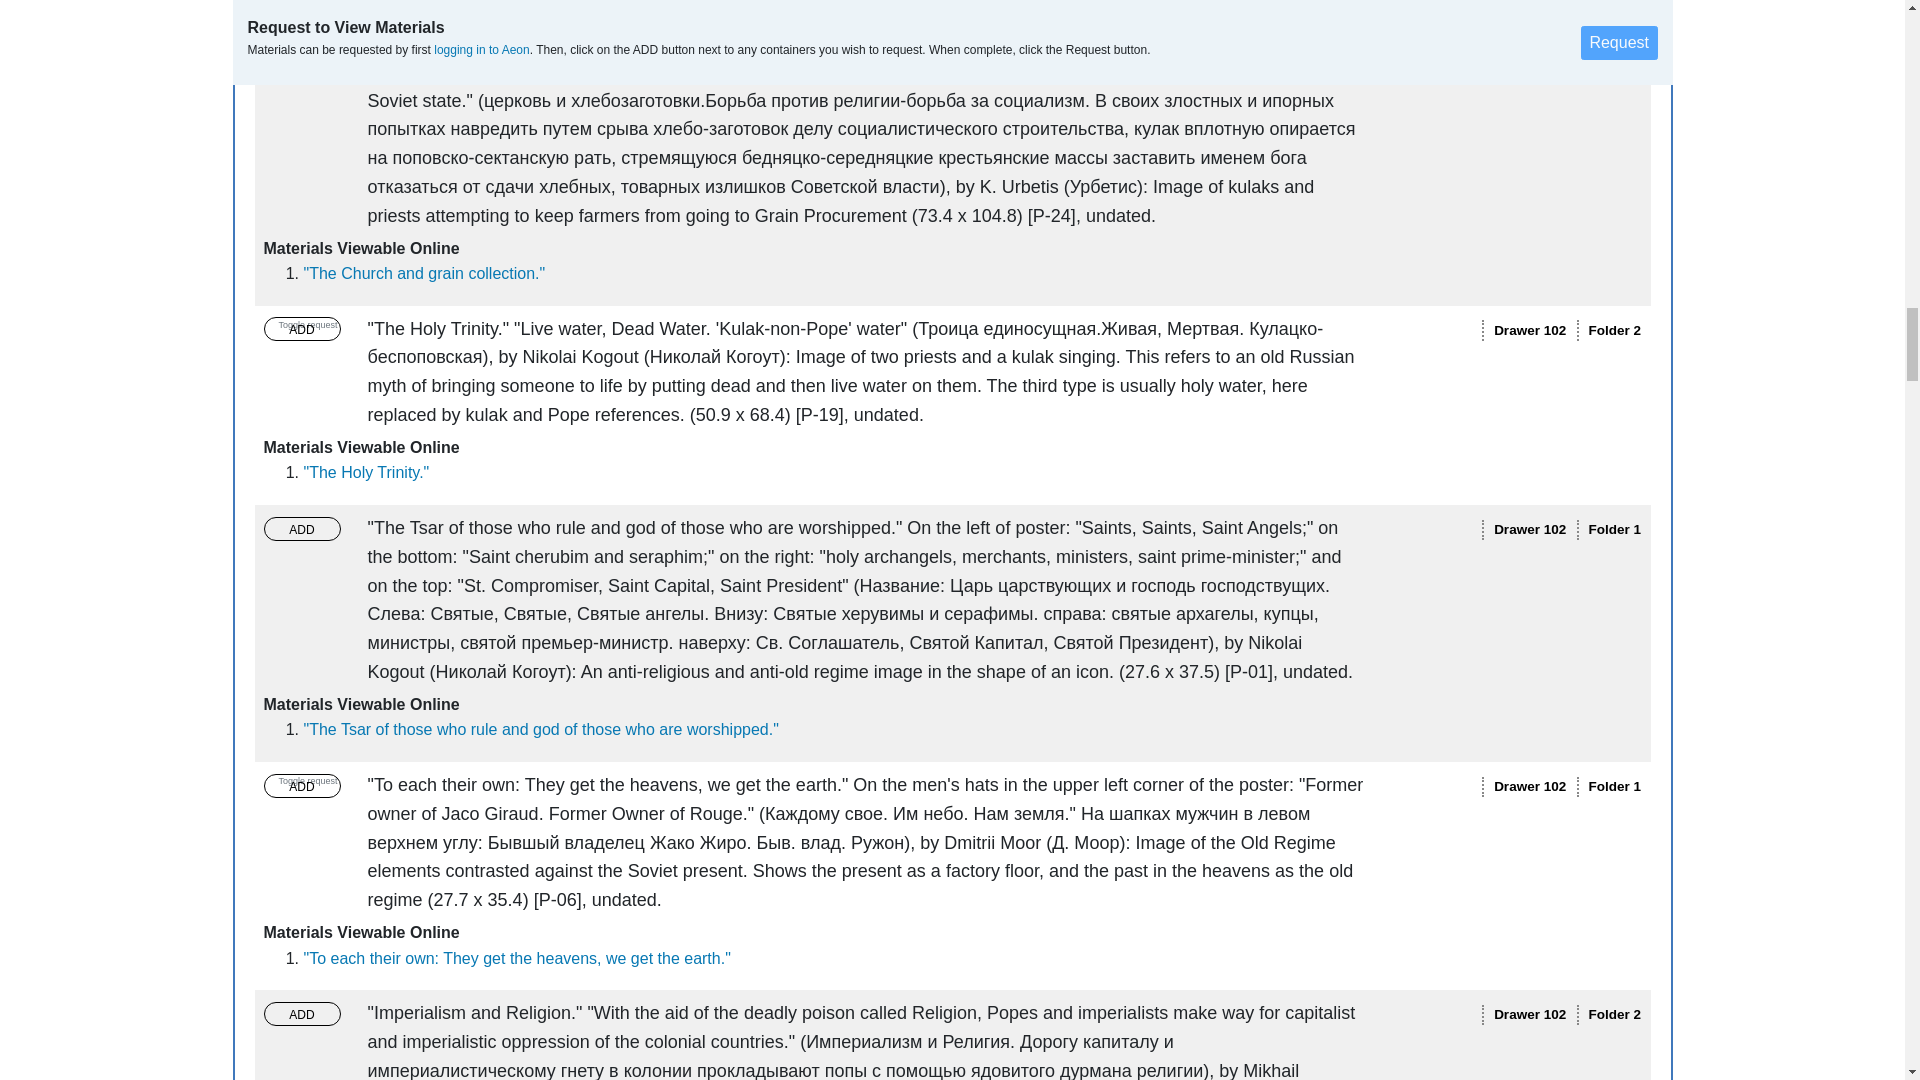  Describe the element at coordinates (517, 958) in the screenshot. I see `"To each their own: They get the heavens, we get the earth."` at that location.